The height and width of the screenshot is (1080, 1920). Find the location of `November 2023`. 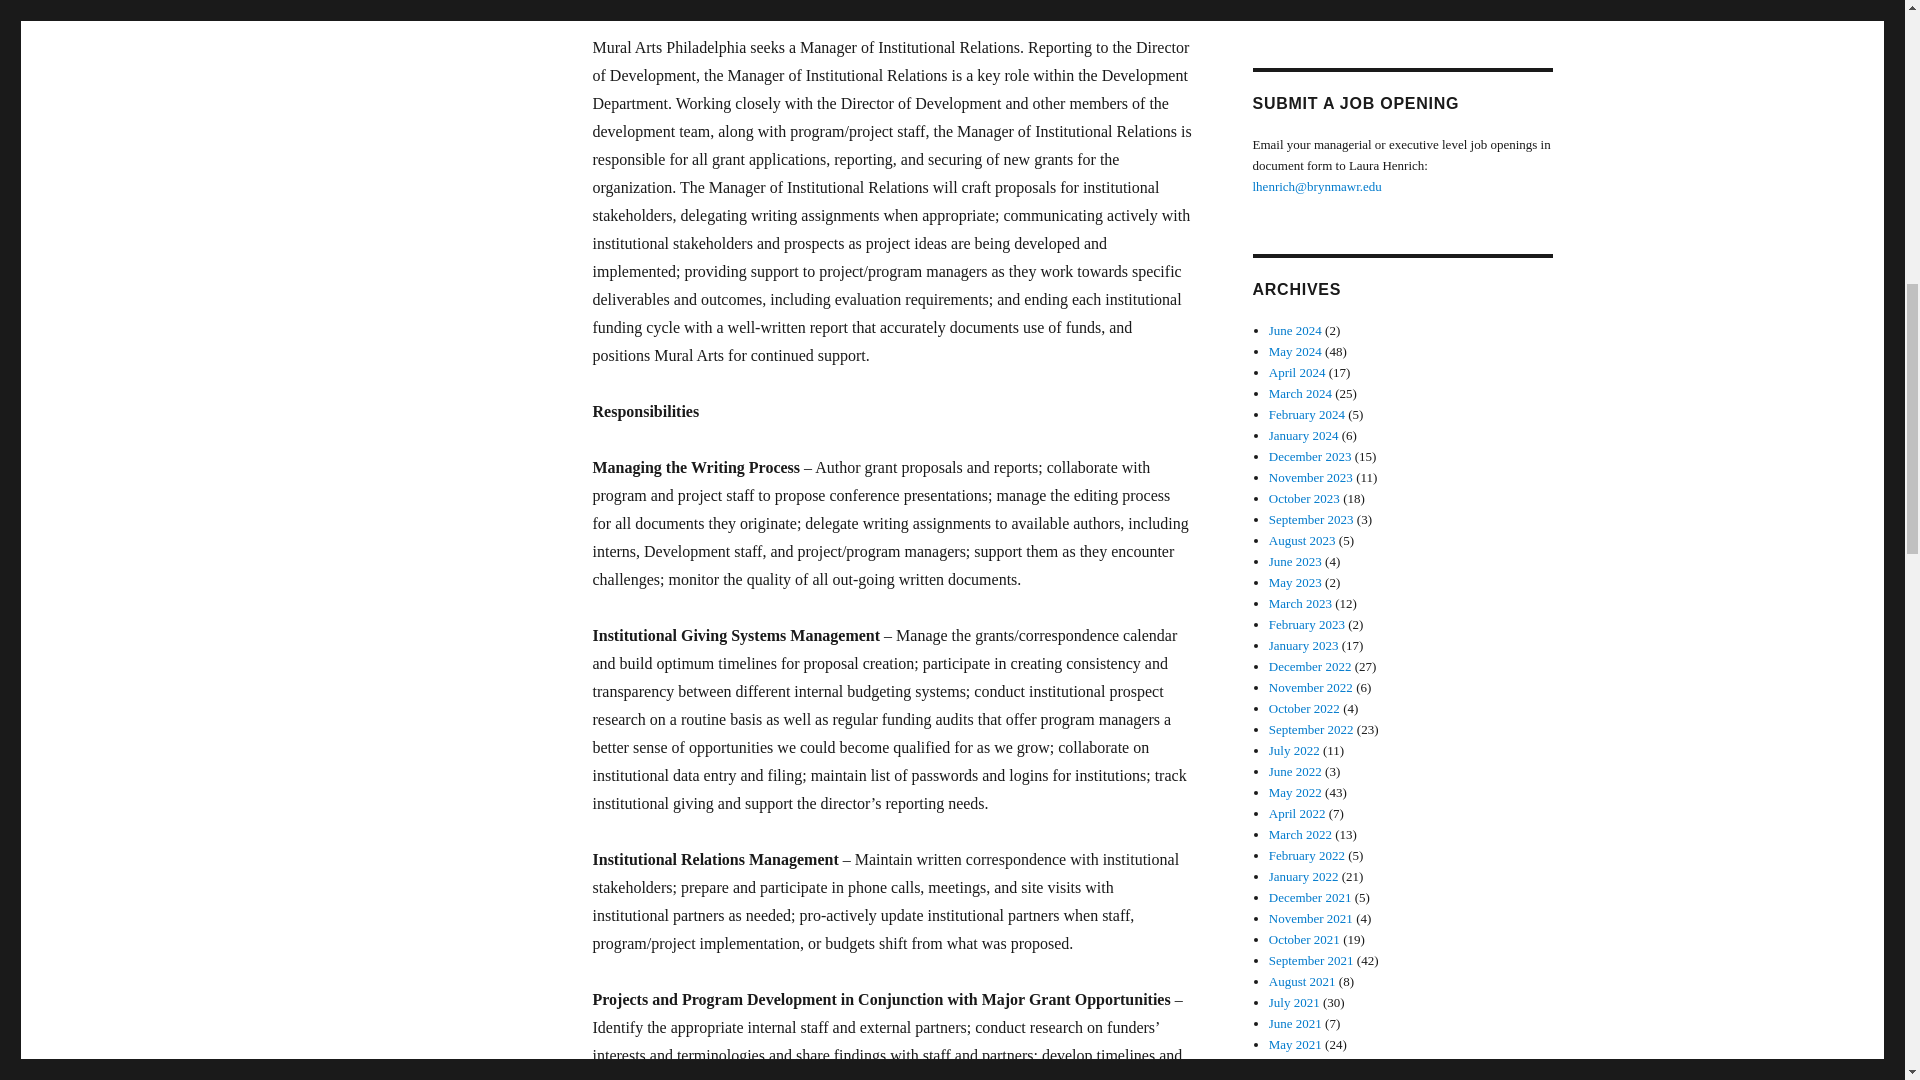

November 2023 is located at coordinates (1311, 476).